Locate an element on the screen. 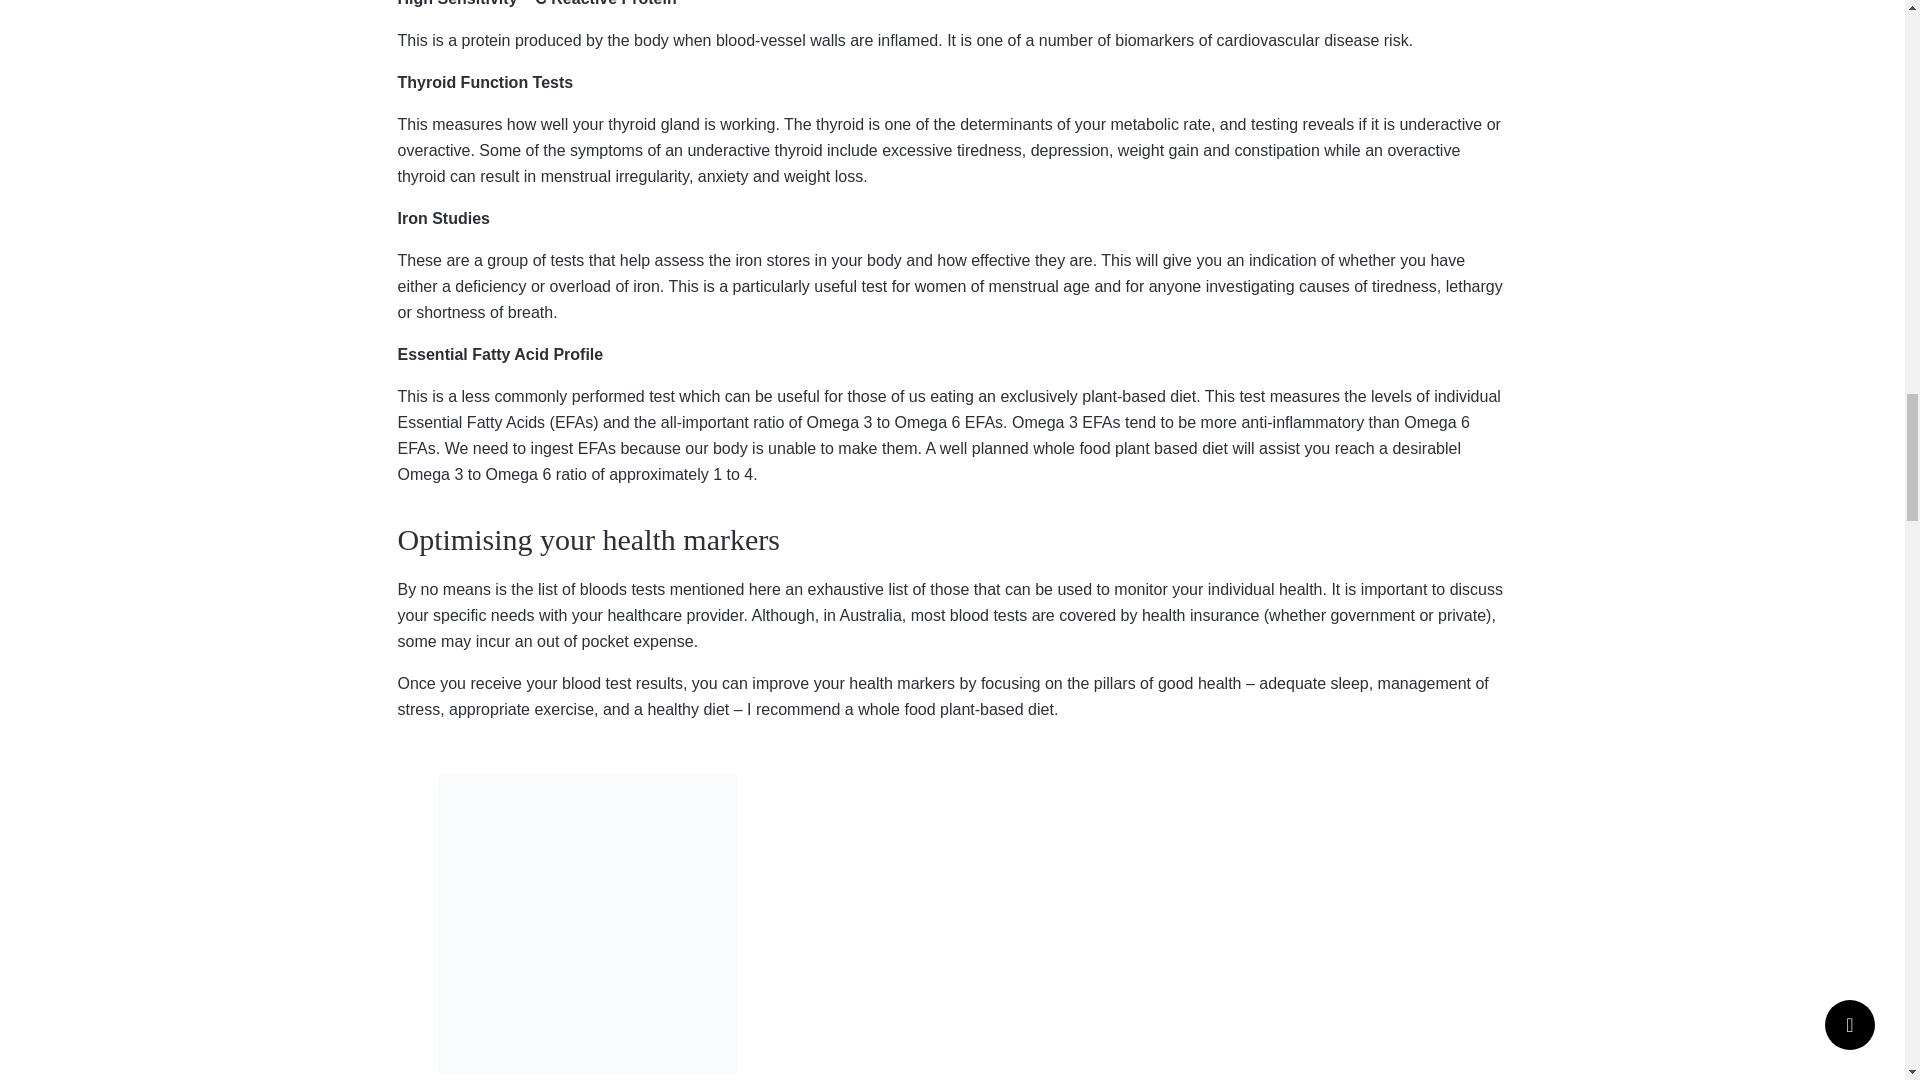 This screenshot has width=1920, height=1080. sun is located at coordinates (587, 924).